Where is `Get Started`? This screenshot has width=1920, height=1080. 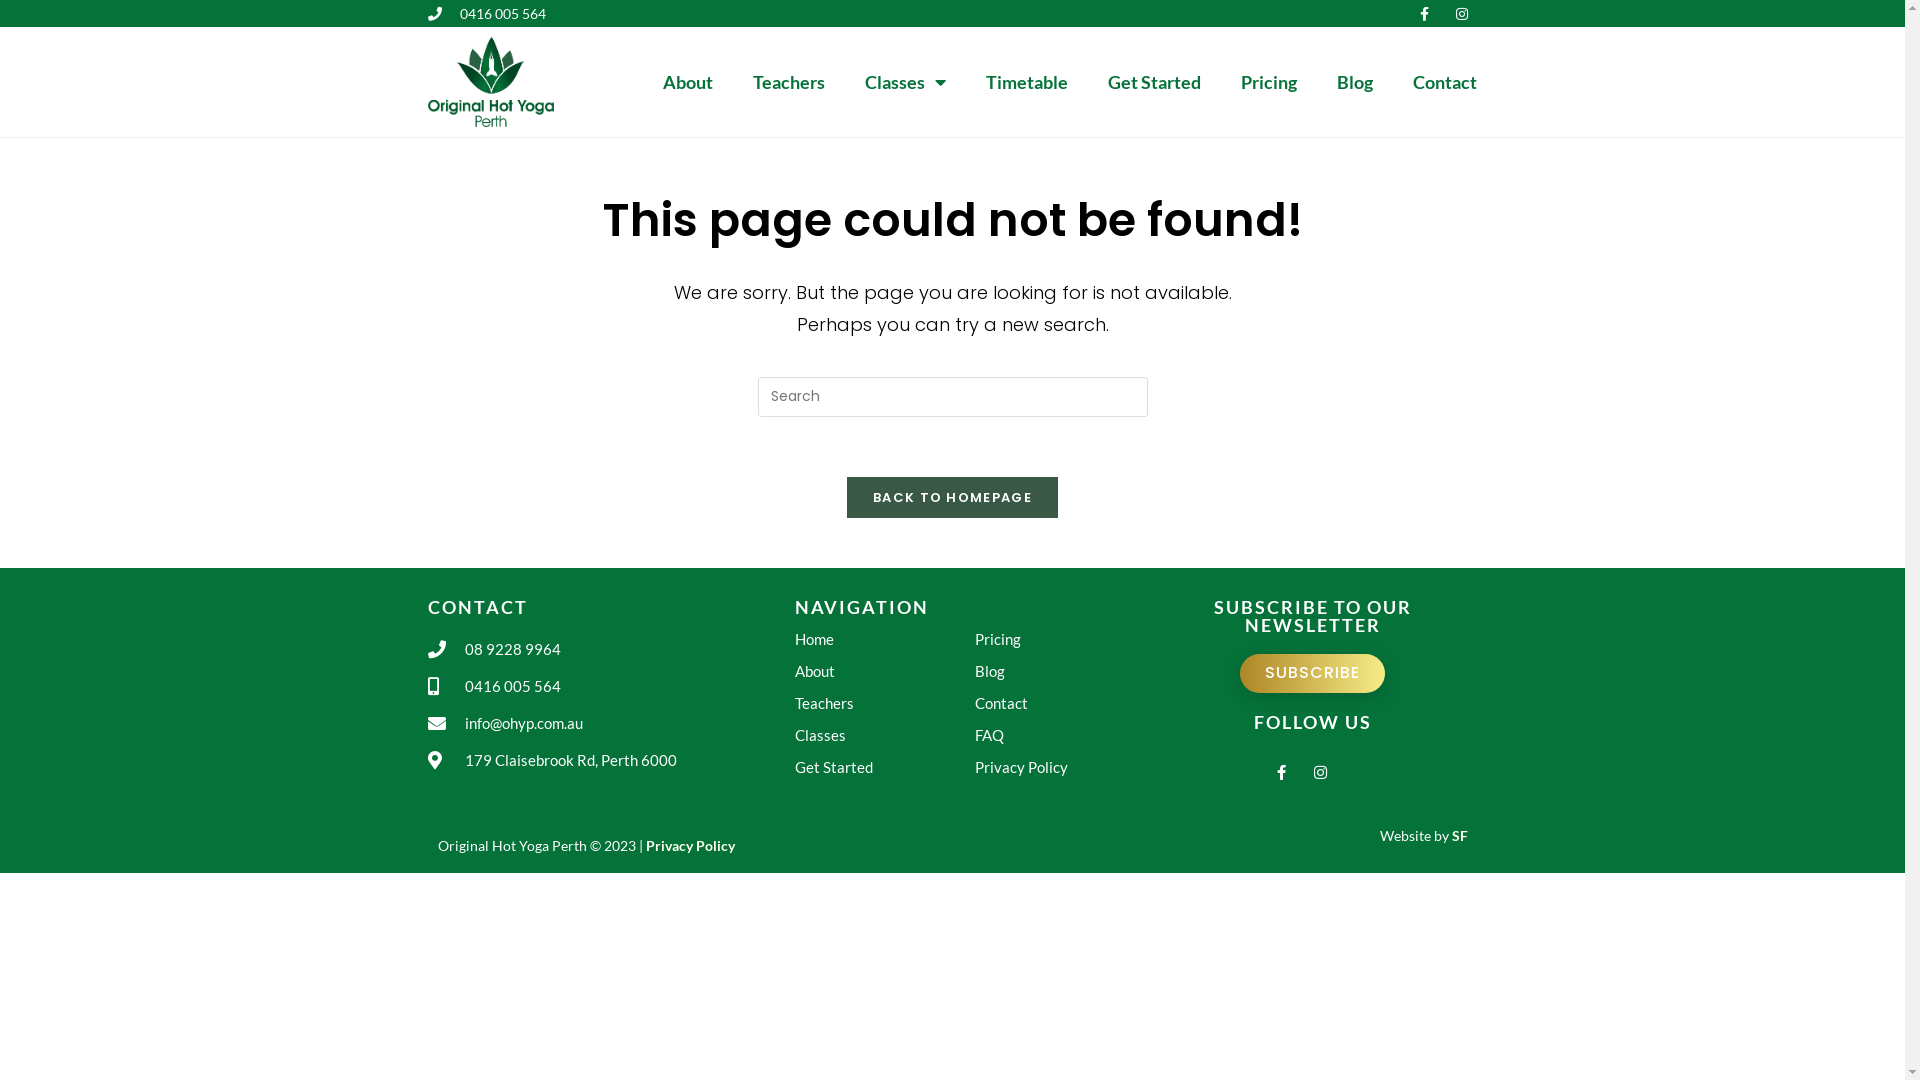
Get Started is located at coordinates (1154, 82).